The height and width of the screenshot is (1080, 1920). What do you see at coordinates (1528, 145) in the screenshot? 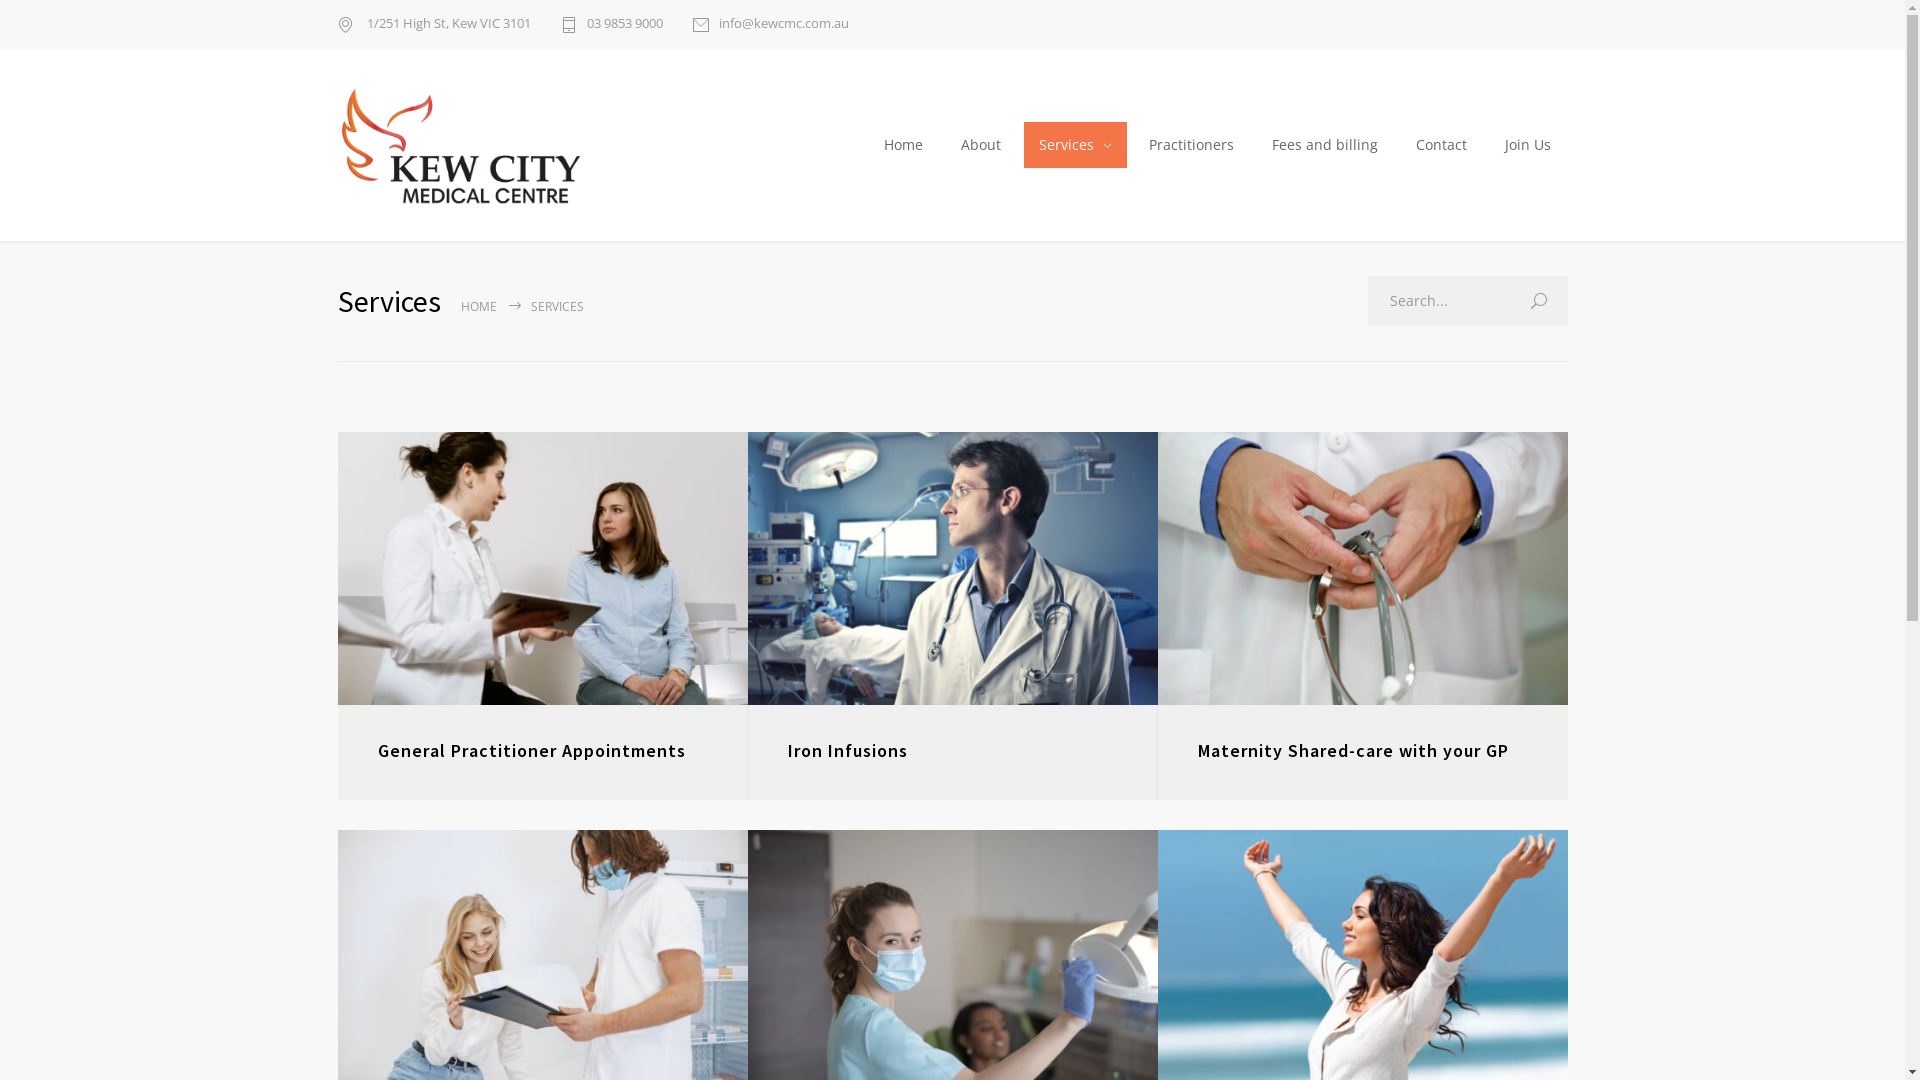
I see `Join Us` at bounding box center [1528, 145].